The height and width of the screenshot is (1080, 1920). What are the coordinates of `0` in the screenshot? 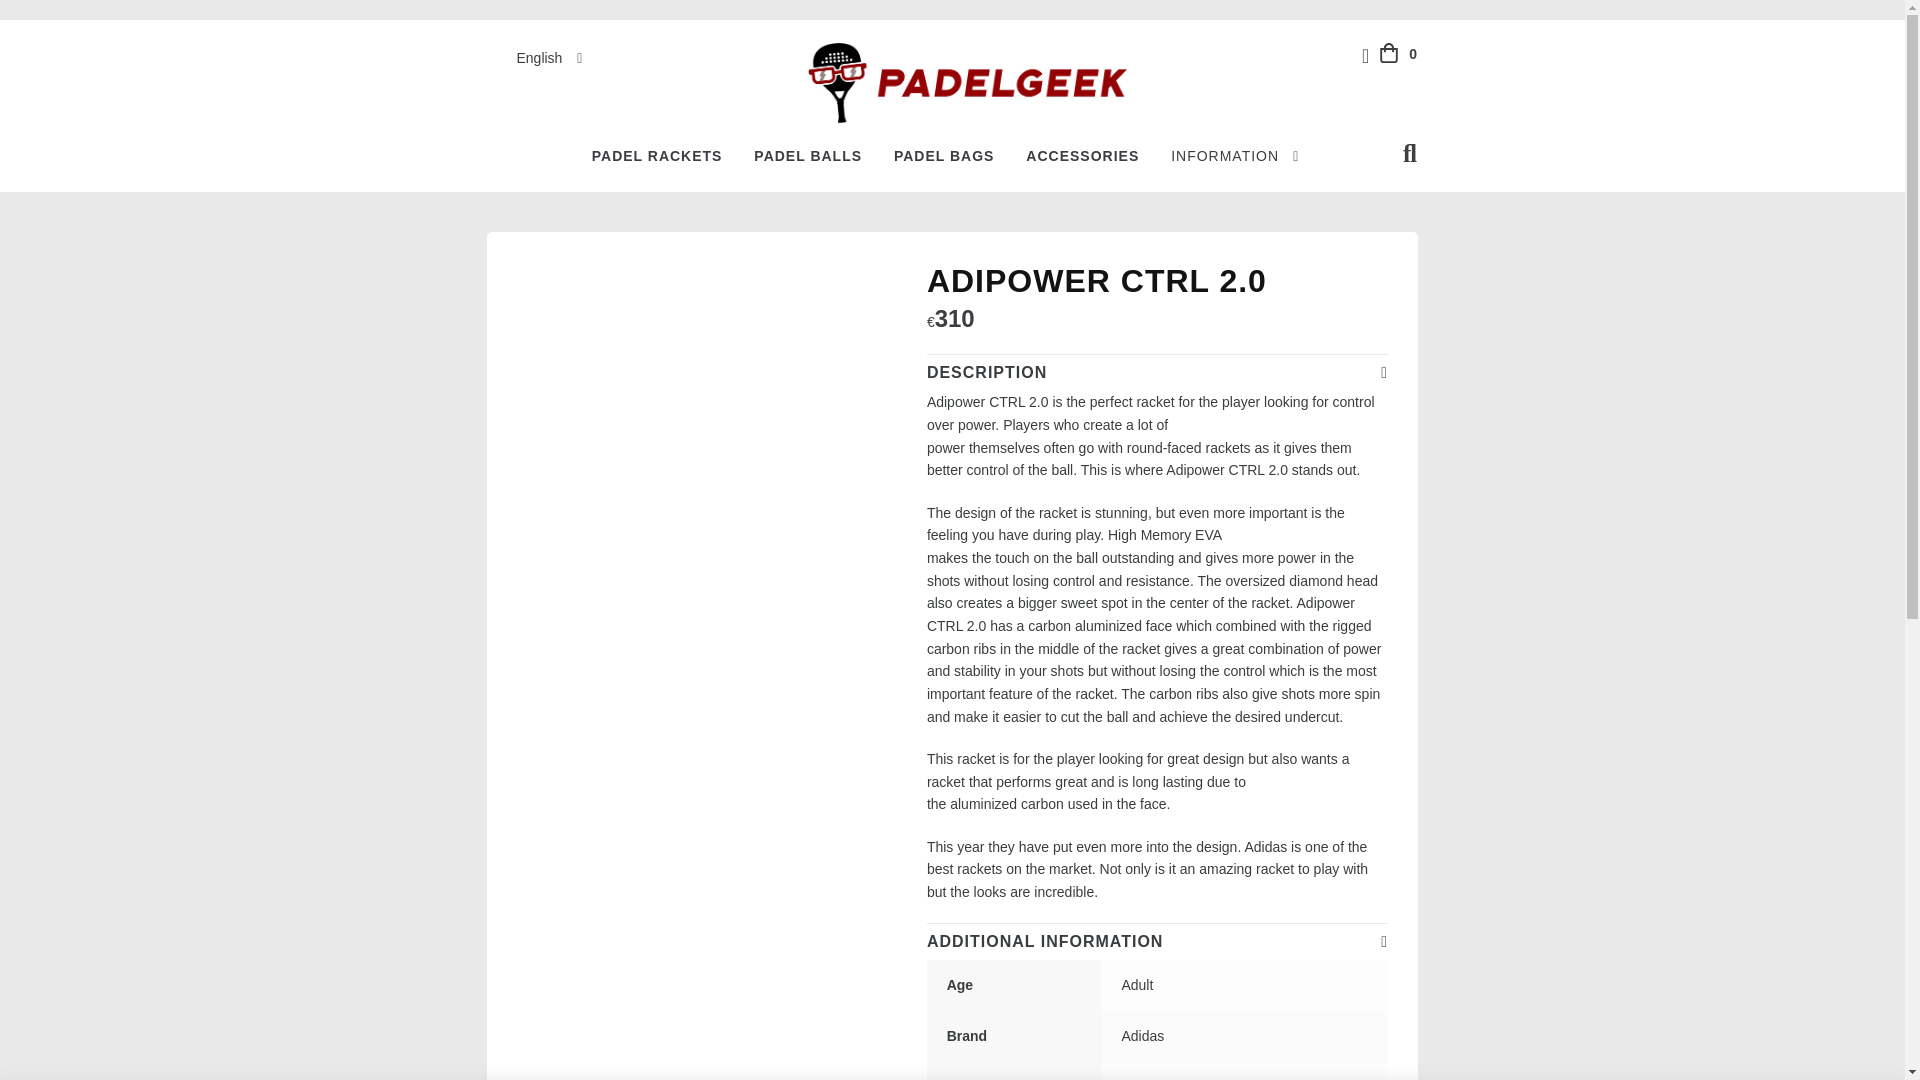 It's located at (1398, 54).